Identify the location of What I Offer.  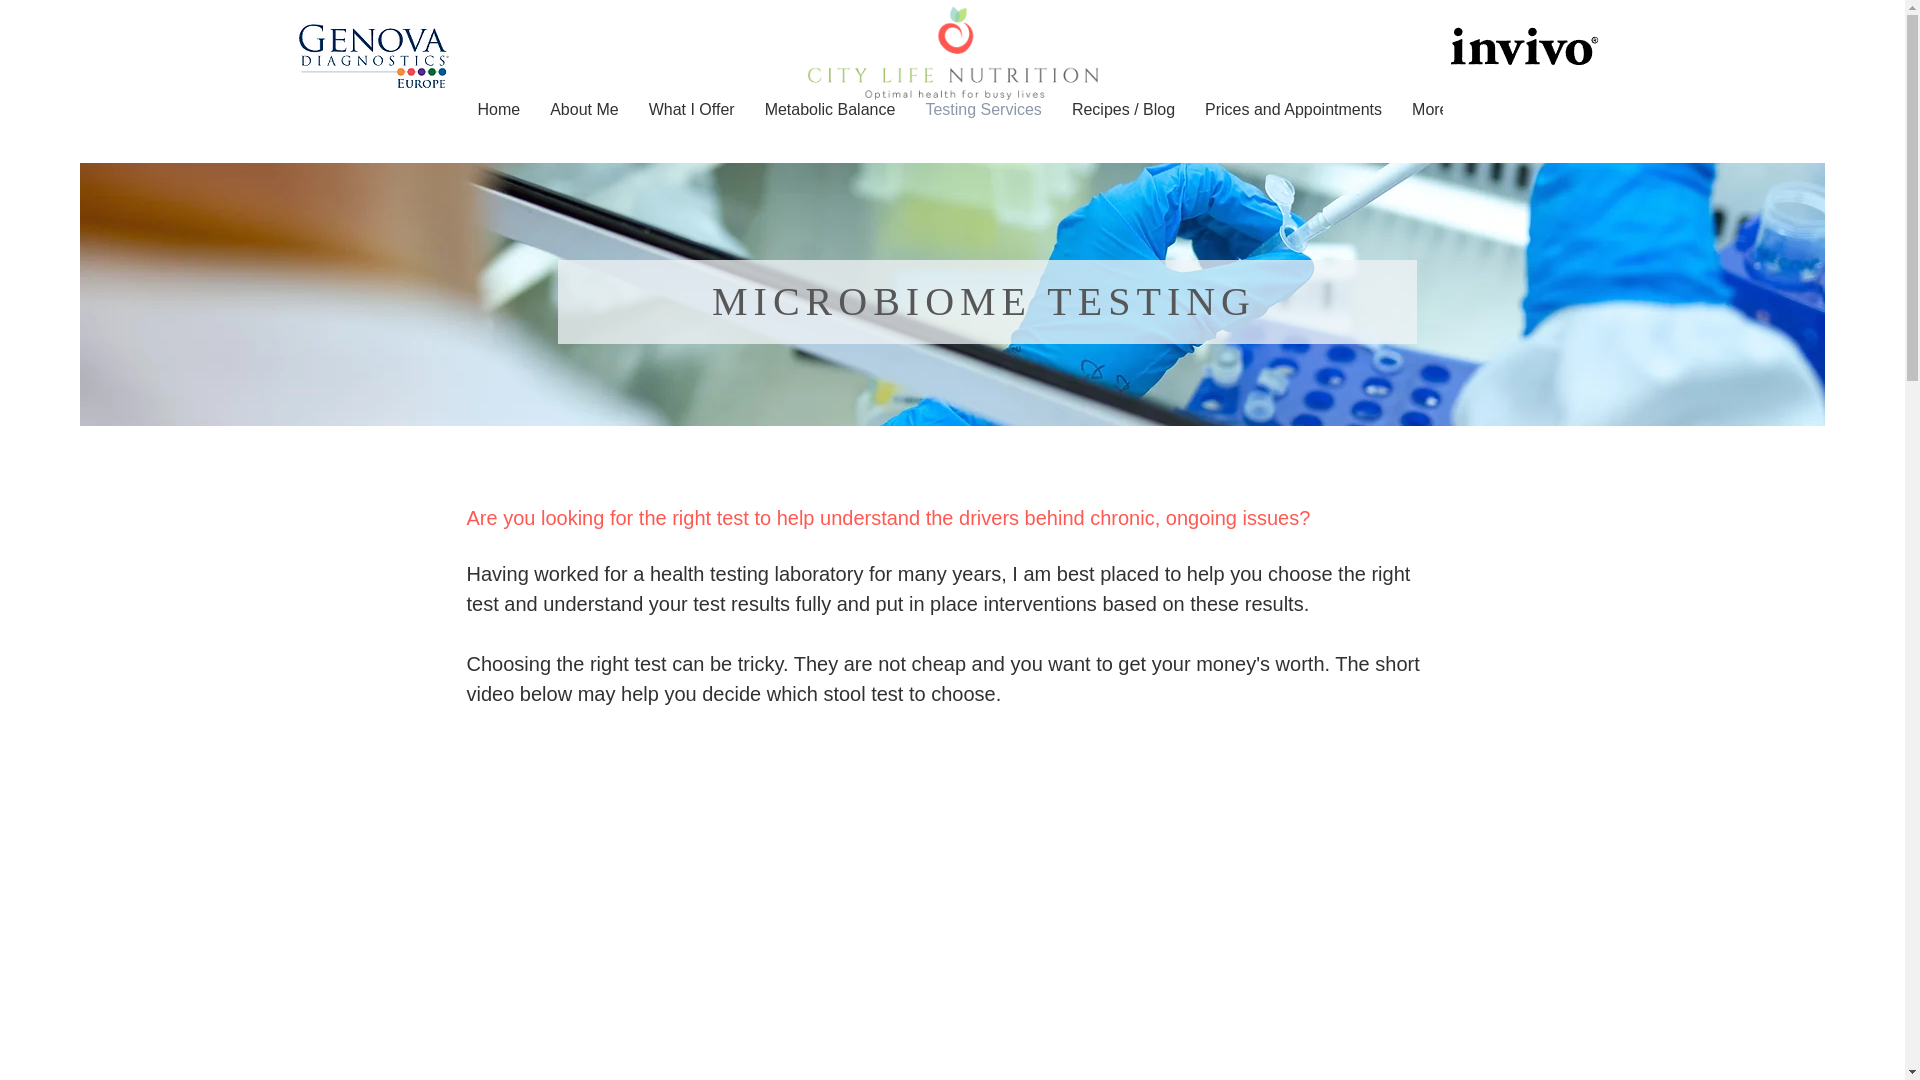
(692, 124).